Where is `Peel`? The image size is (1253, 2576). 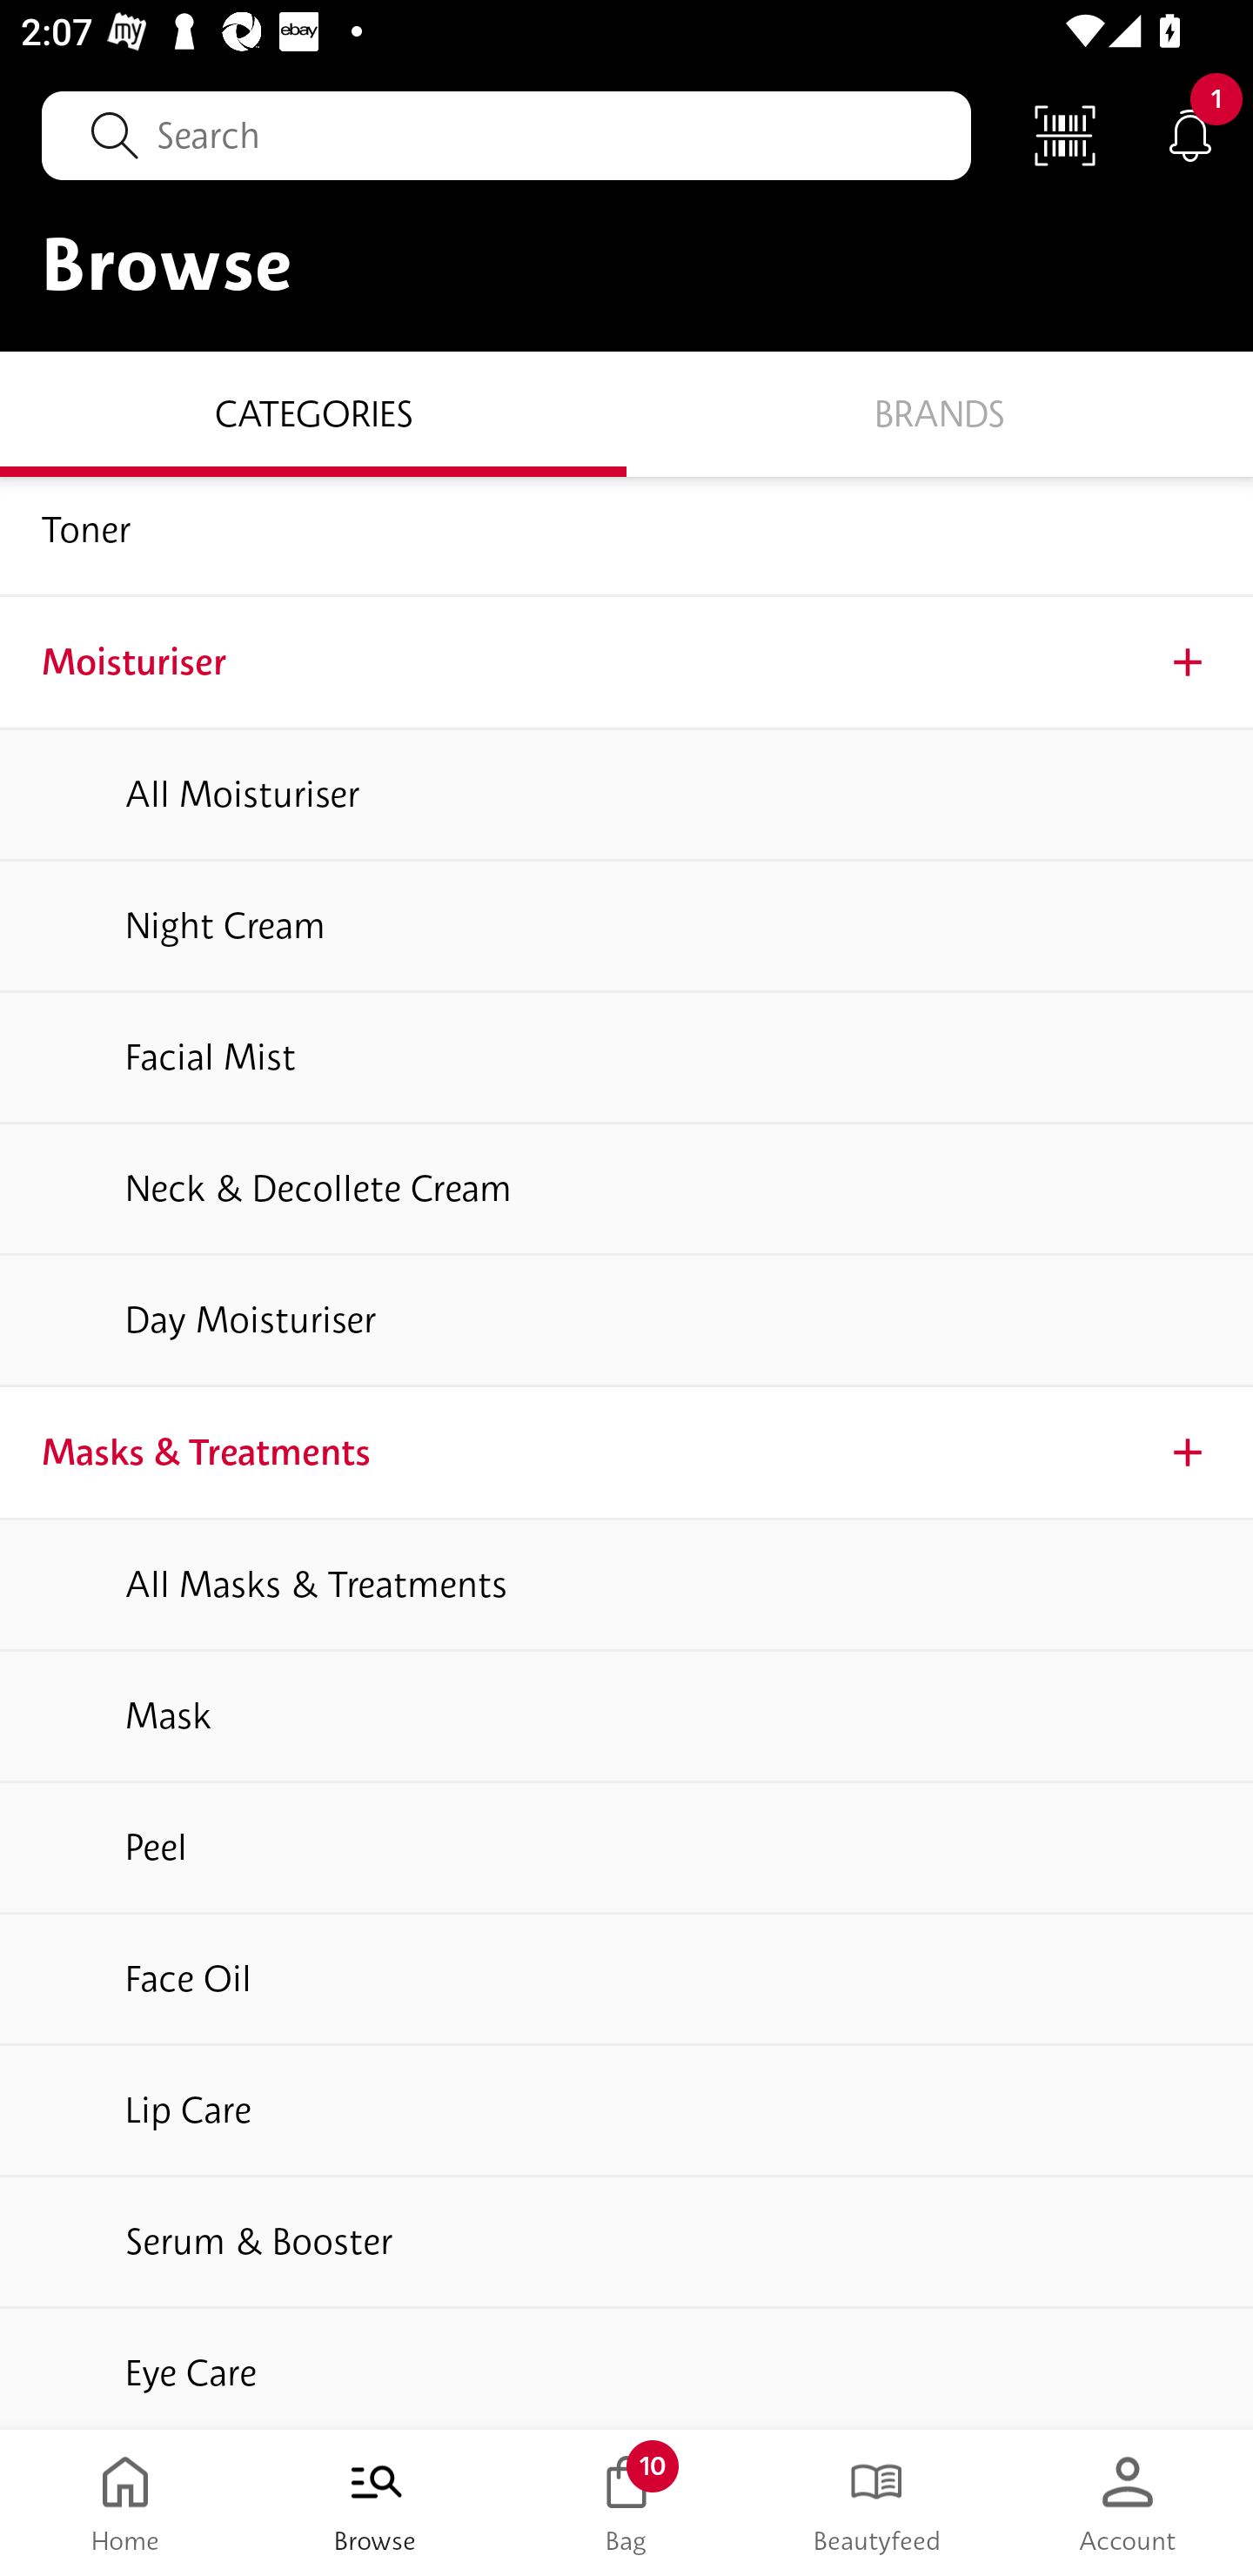 Peel is located at coordinates (626, 1848).